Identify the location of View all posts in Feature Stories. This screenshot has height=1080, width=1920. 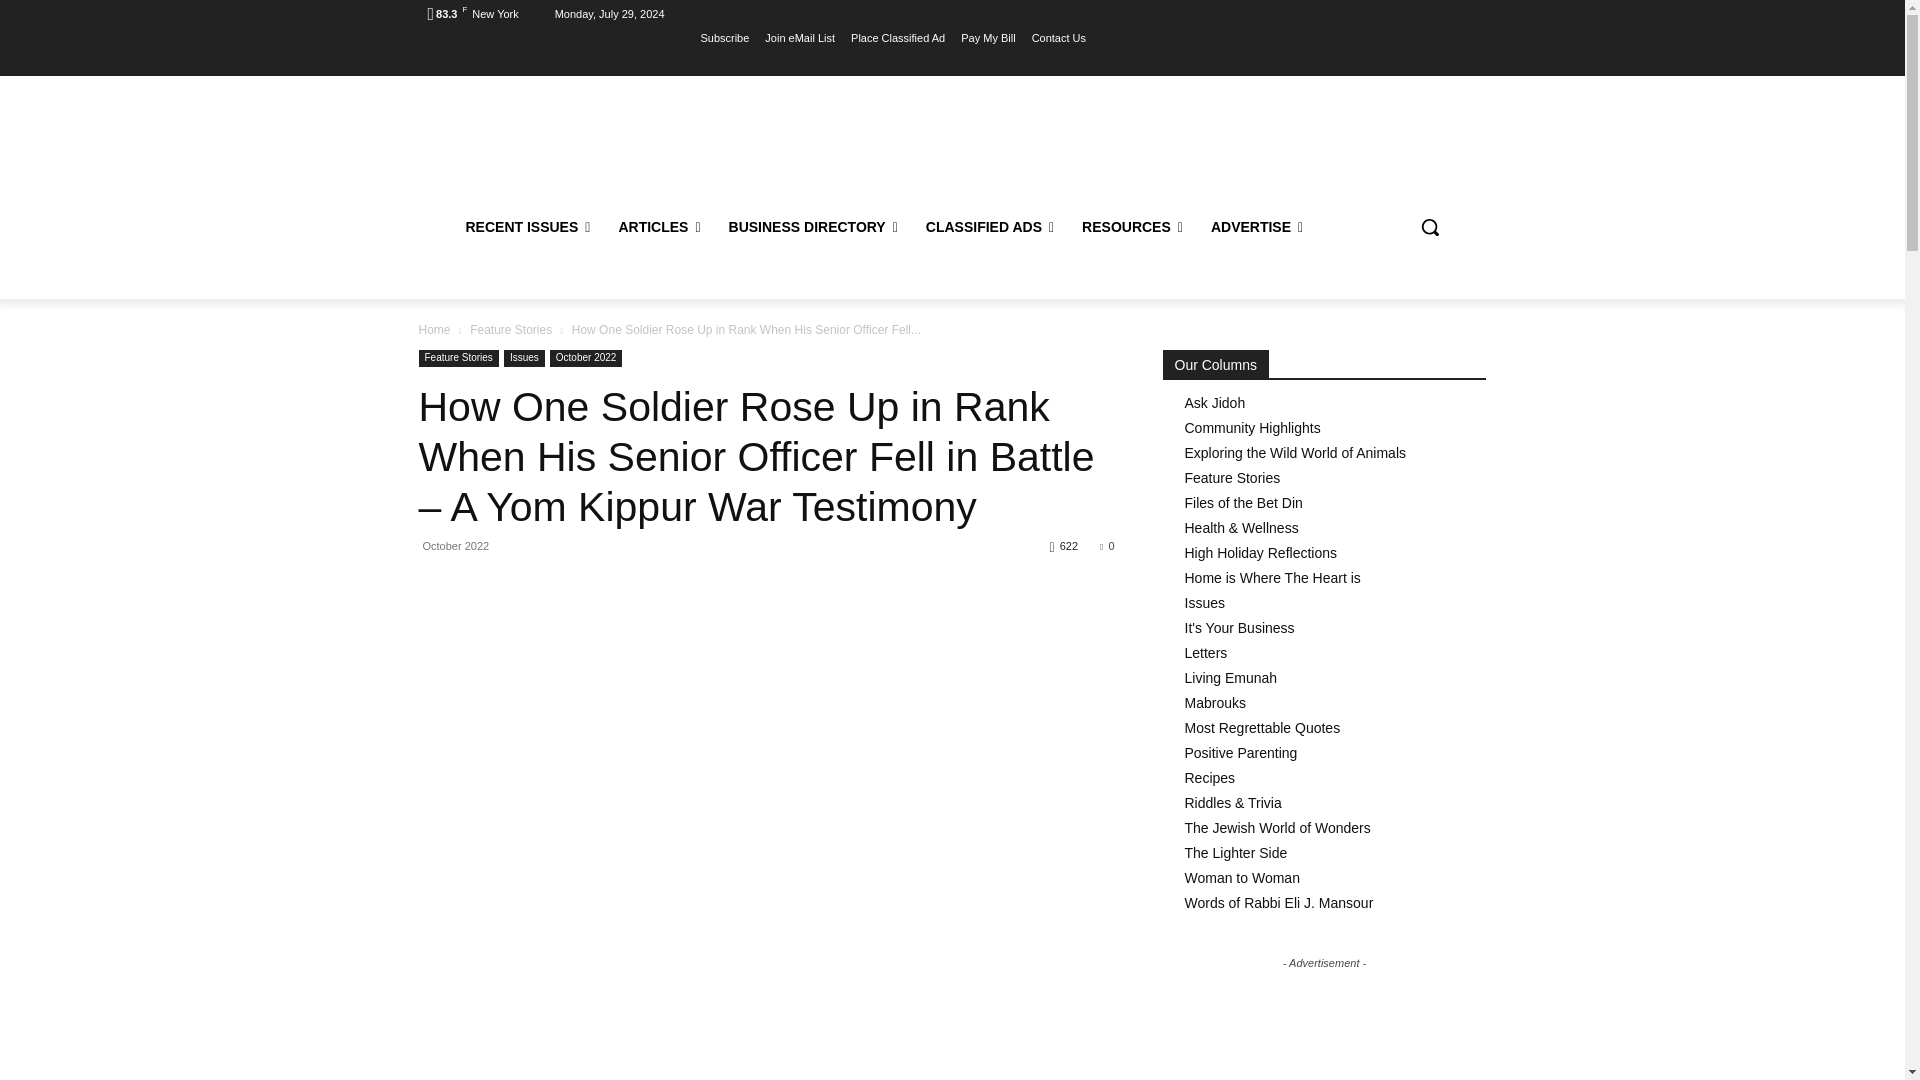
(511, 329).